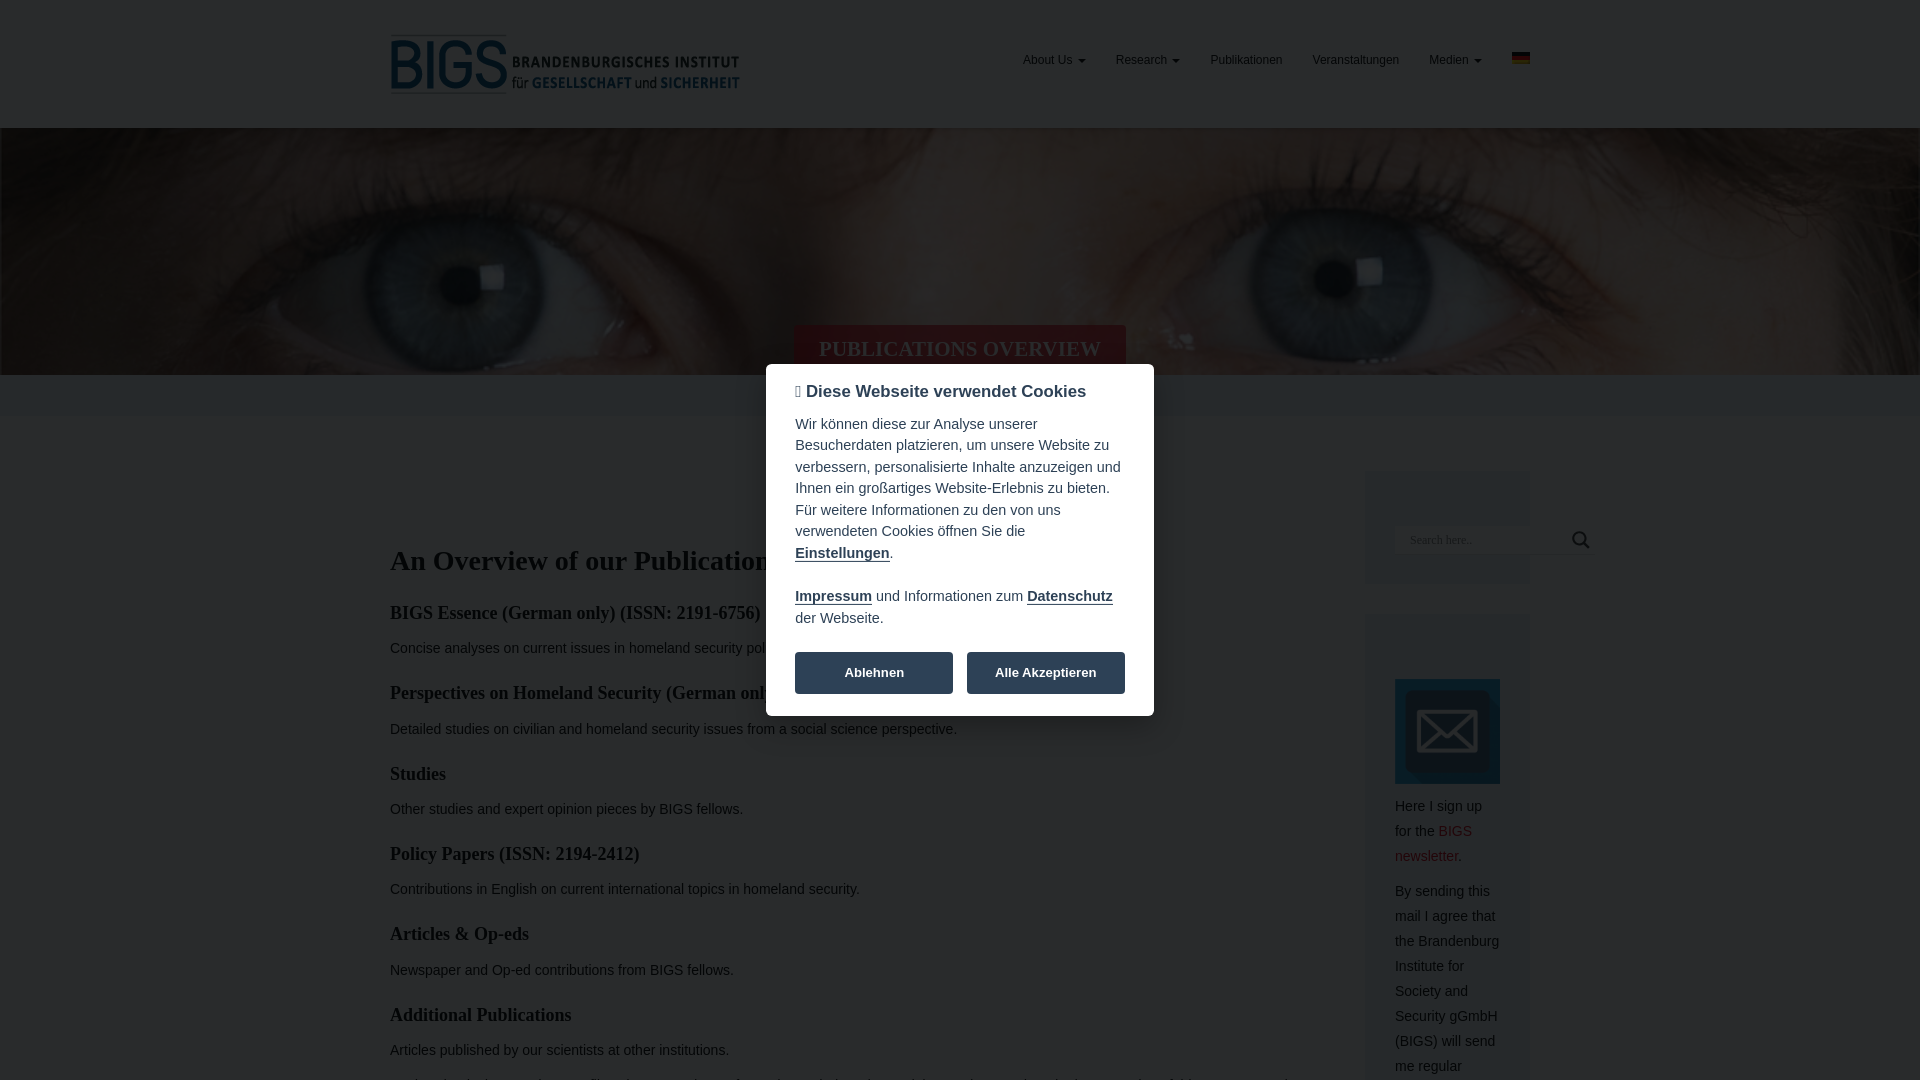 Image resolution: width=1920 pixels, height=1080 pixels. What do you see at coordinates (841, 553) in the screenshot?
I see `Einstellungen` at bounding box center [841, 553].